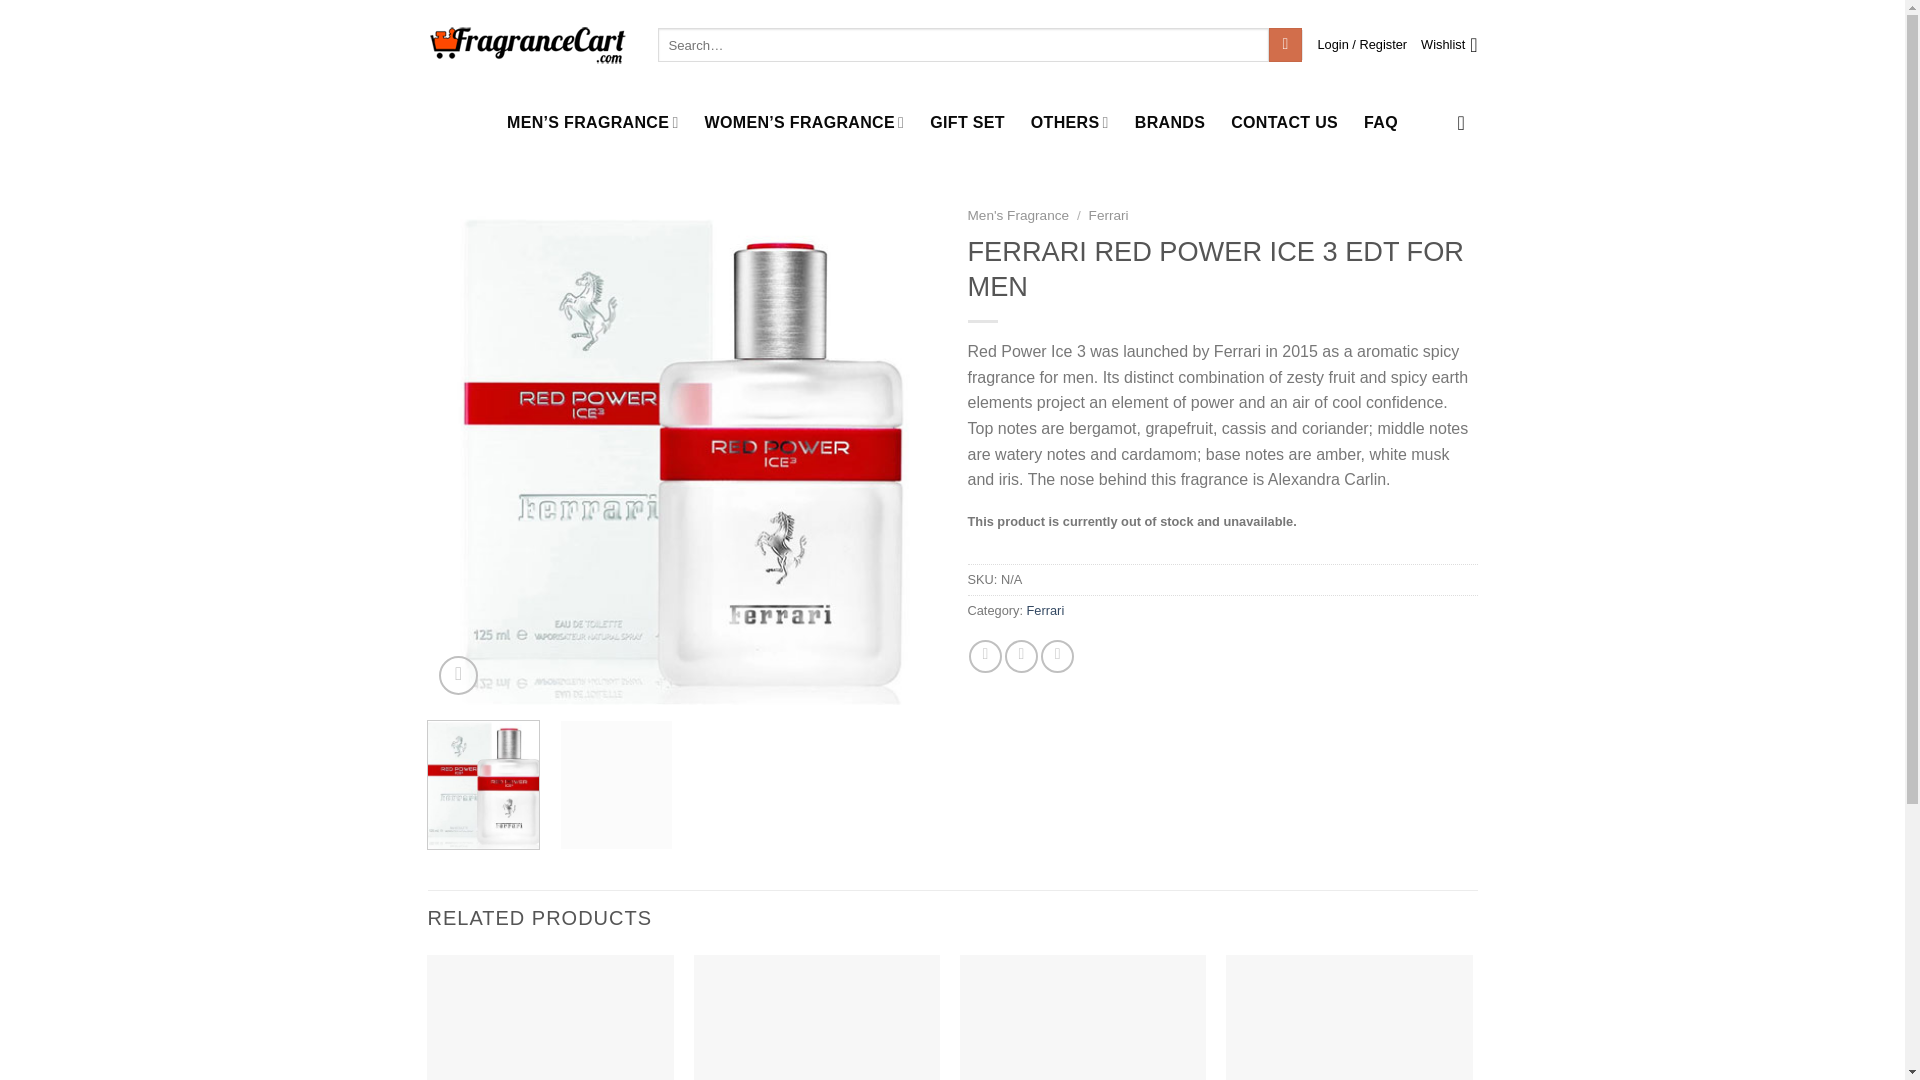  What do you see at coordinates (1285, 44) in the screenshot?
I see `Search` at bounding box center [1285, 44].